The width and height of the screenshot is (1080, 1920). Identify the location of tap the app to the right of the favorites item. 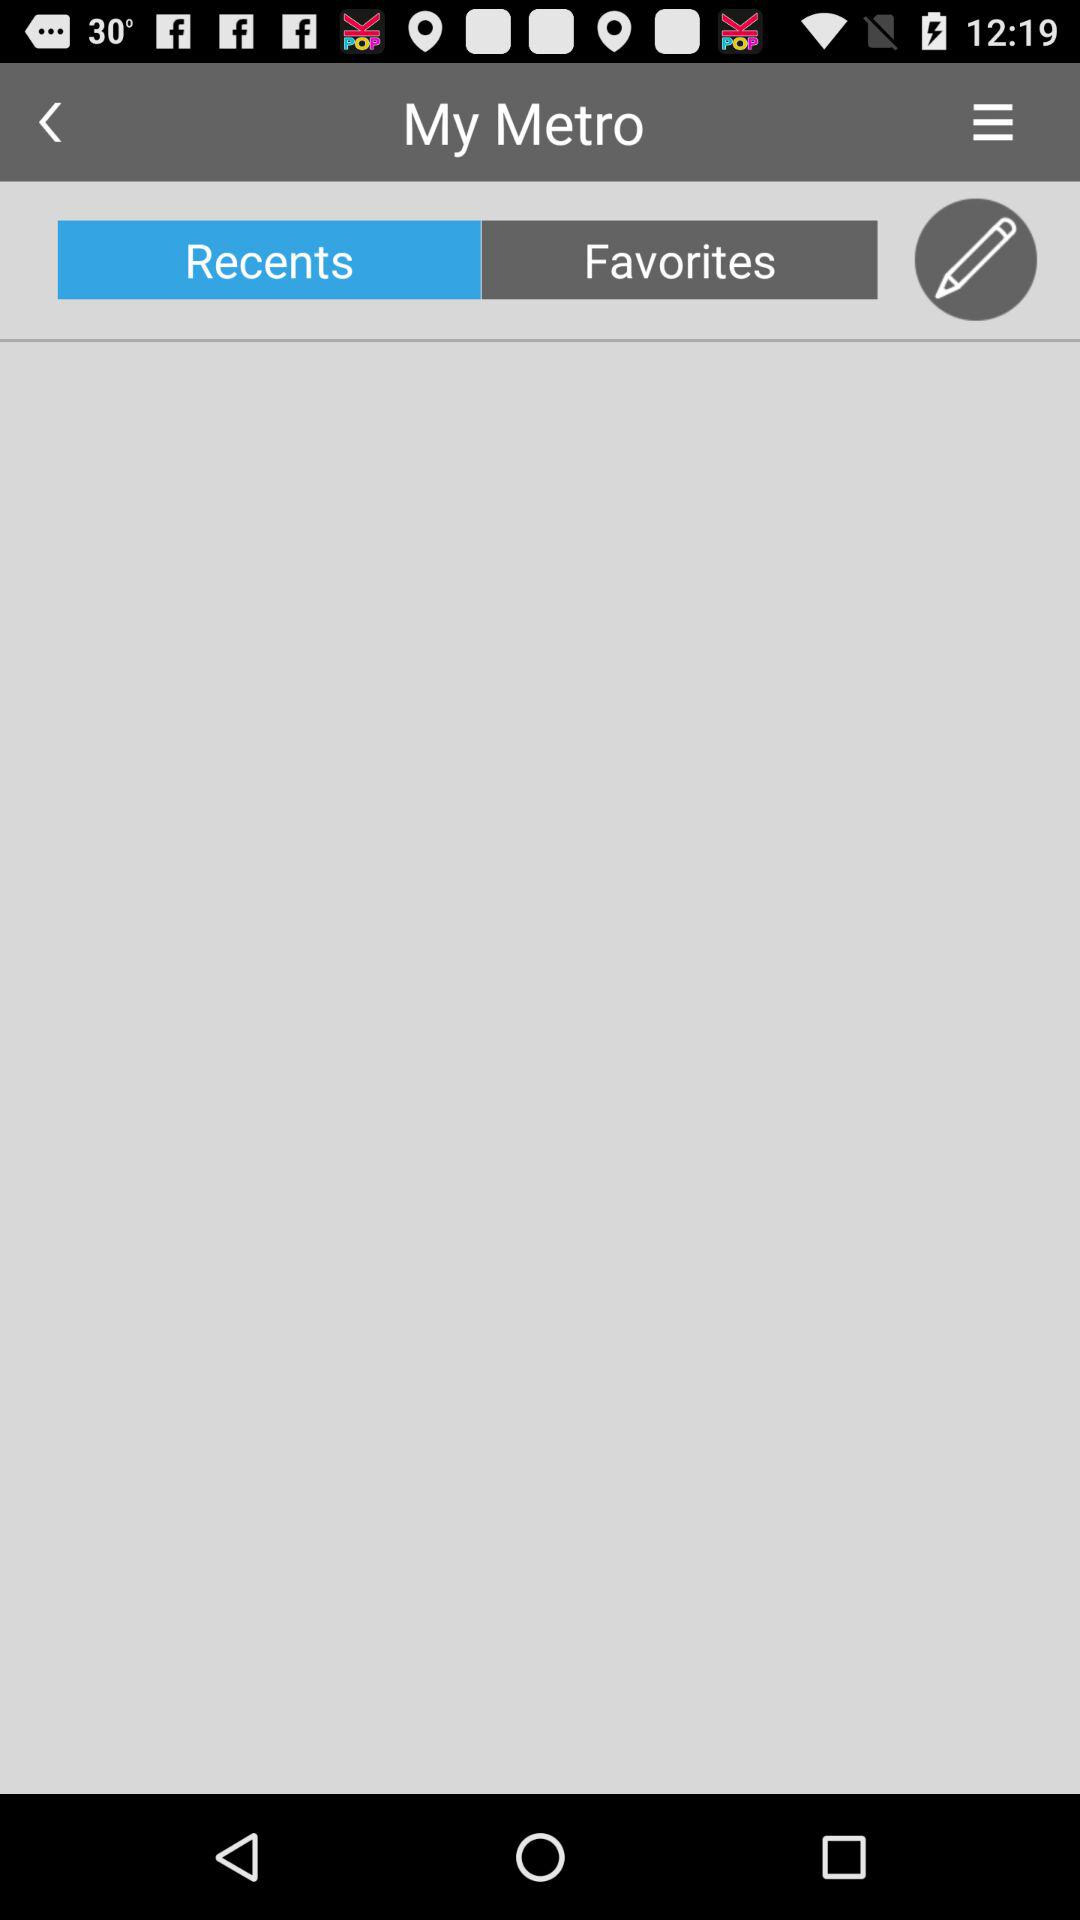
(976, 260).